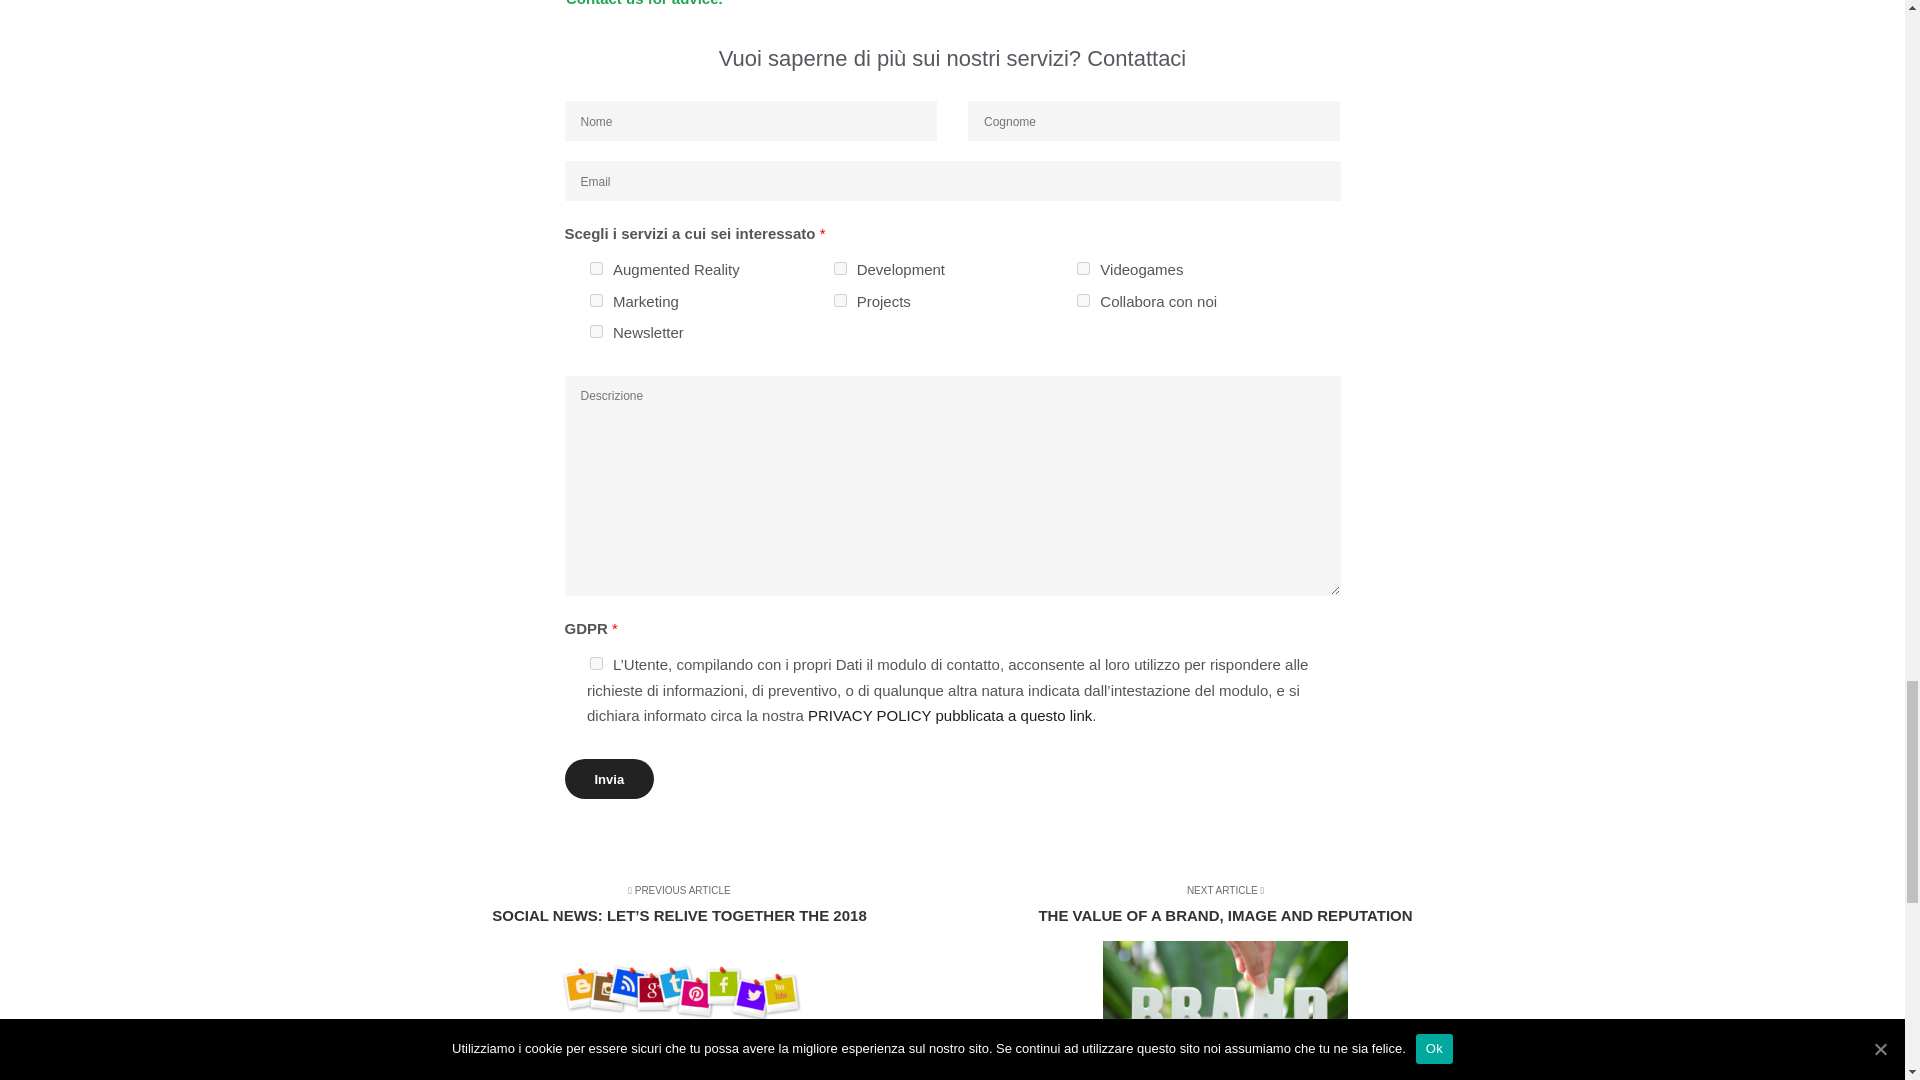  I want to click on Projects, so click(596, 268).